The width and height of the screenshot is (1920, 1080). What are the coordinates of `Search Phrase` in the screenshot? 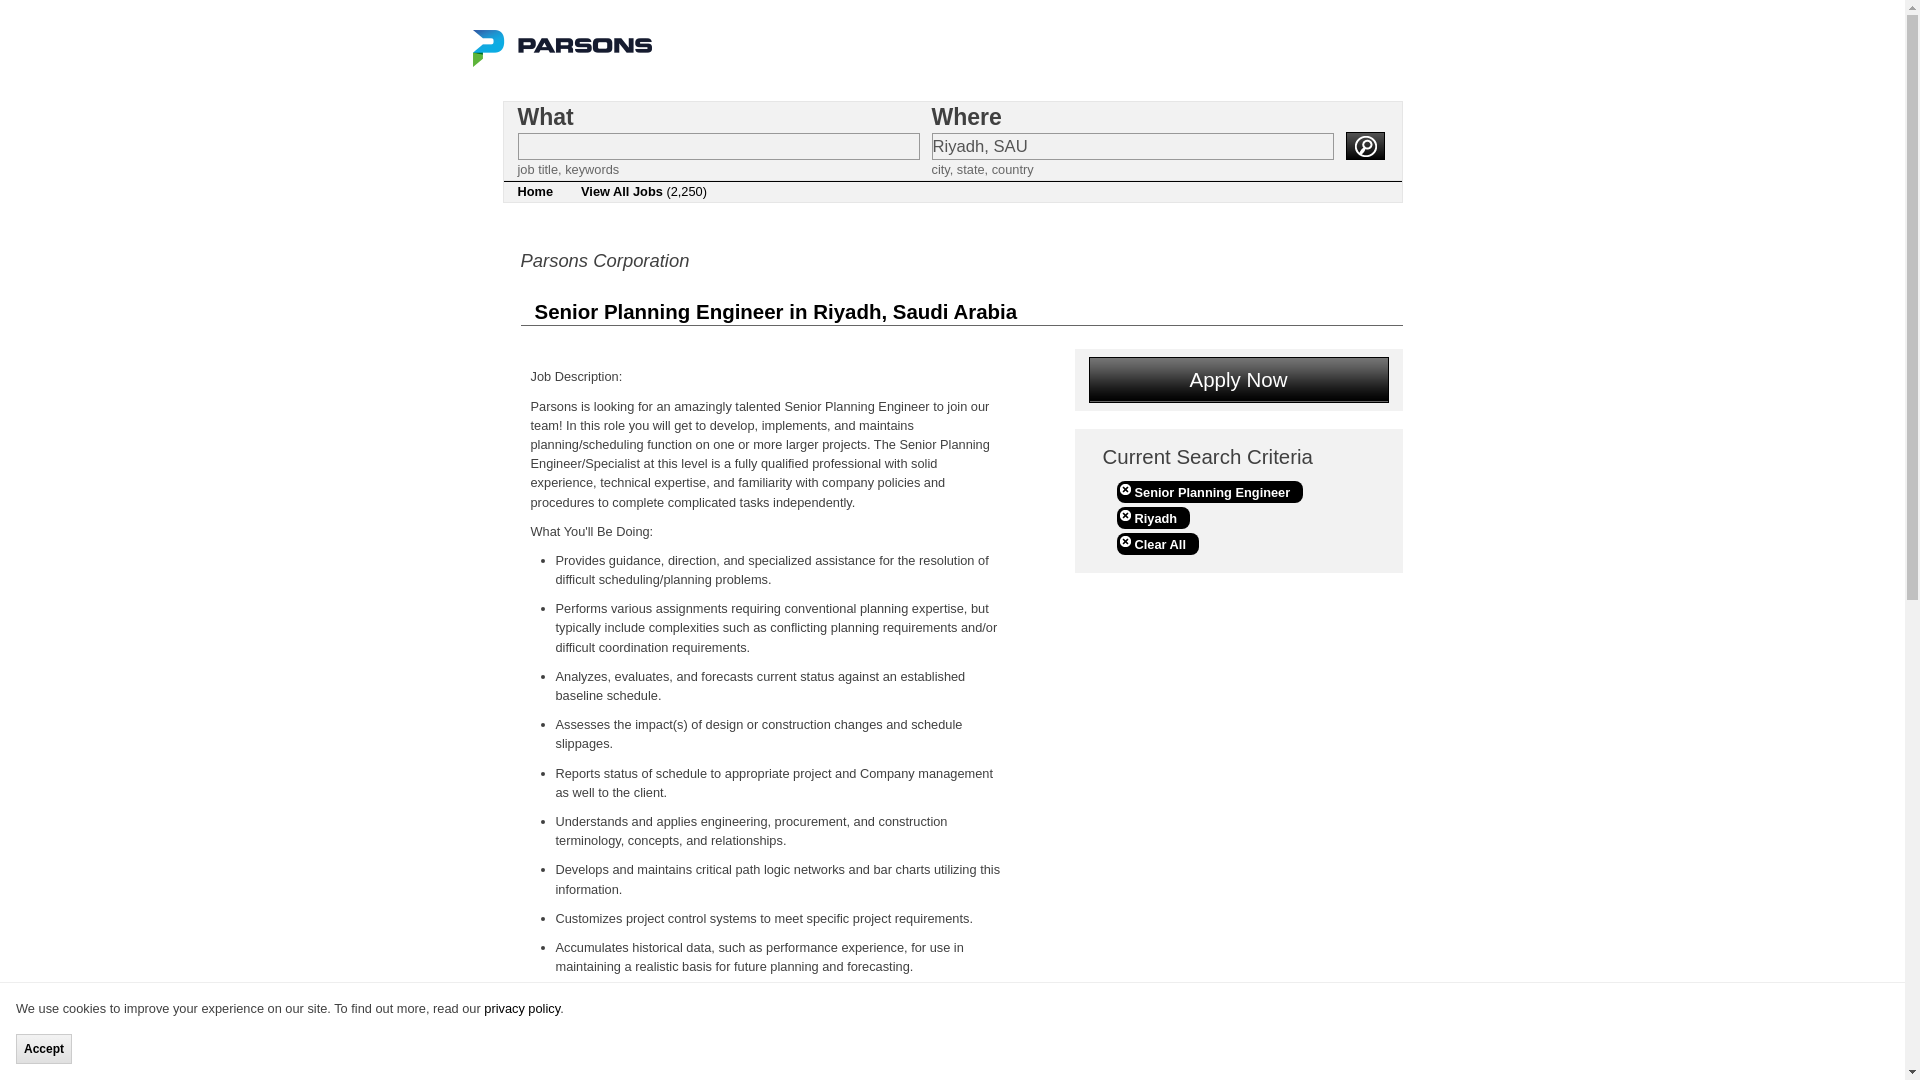 It's located at (718, 146).